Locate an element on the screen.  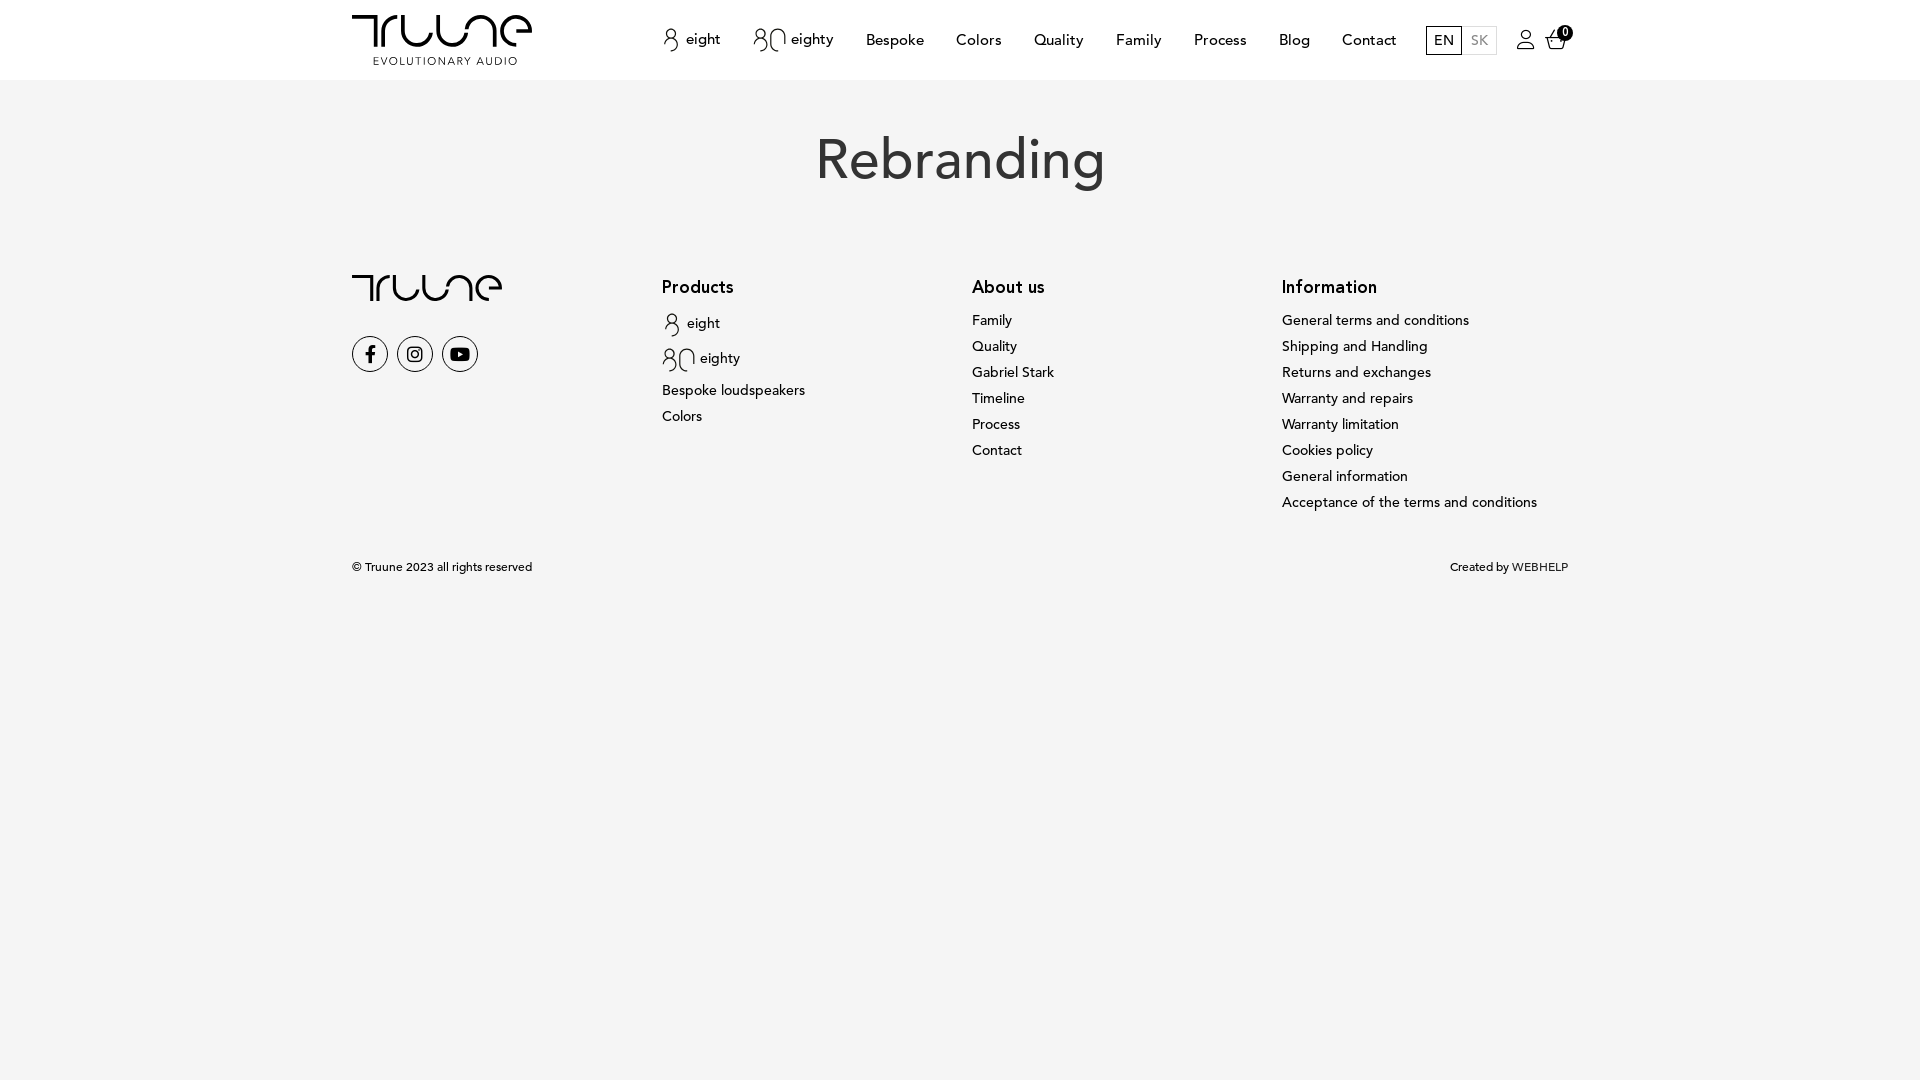
eight is located at coordinates (691, 40).